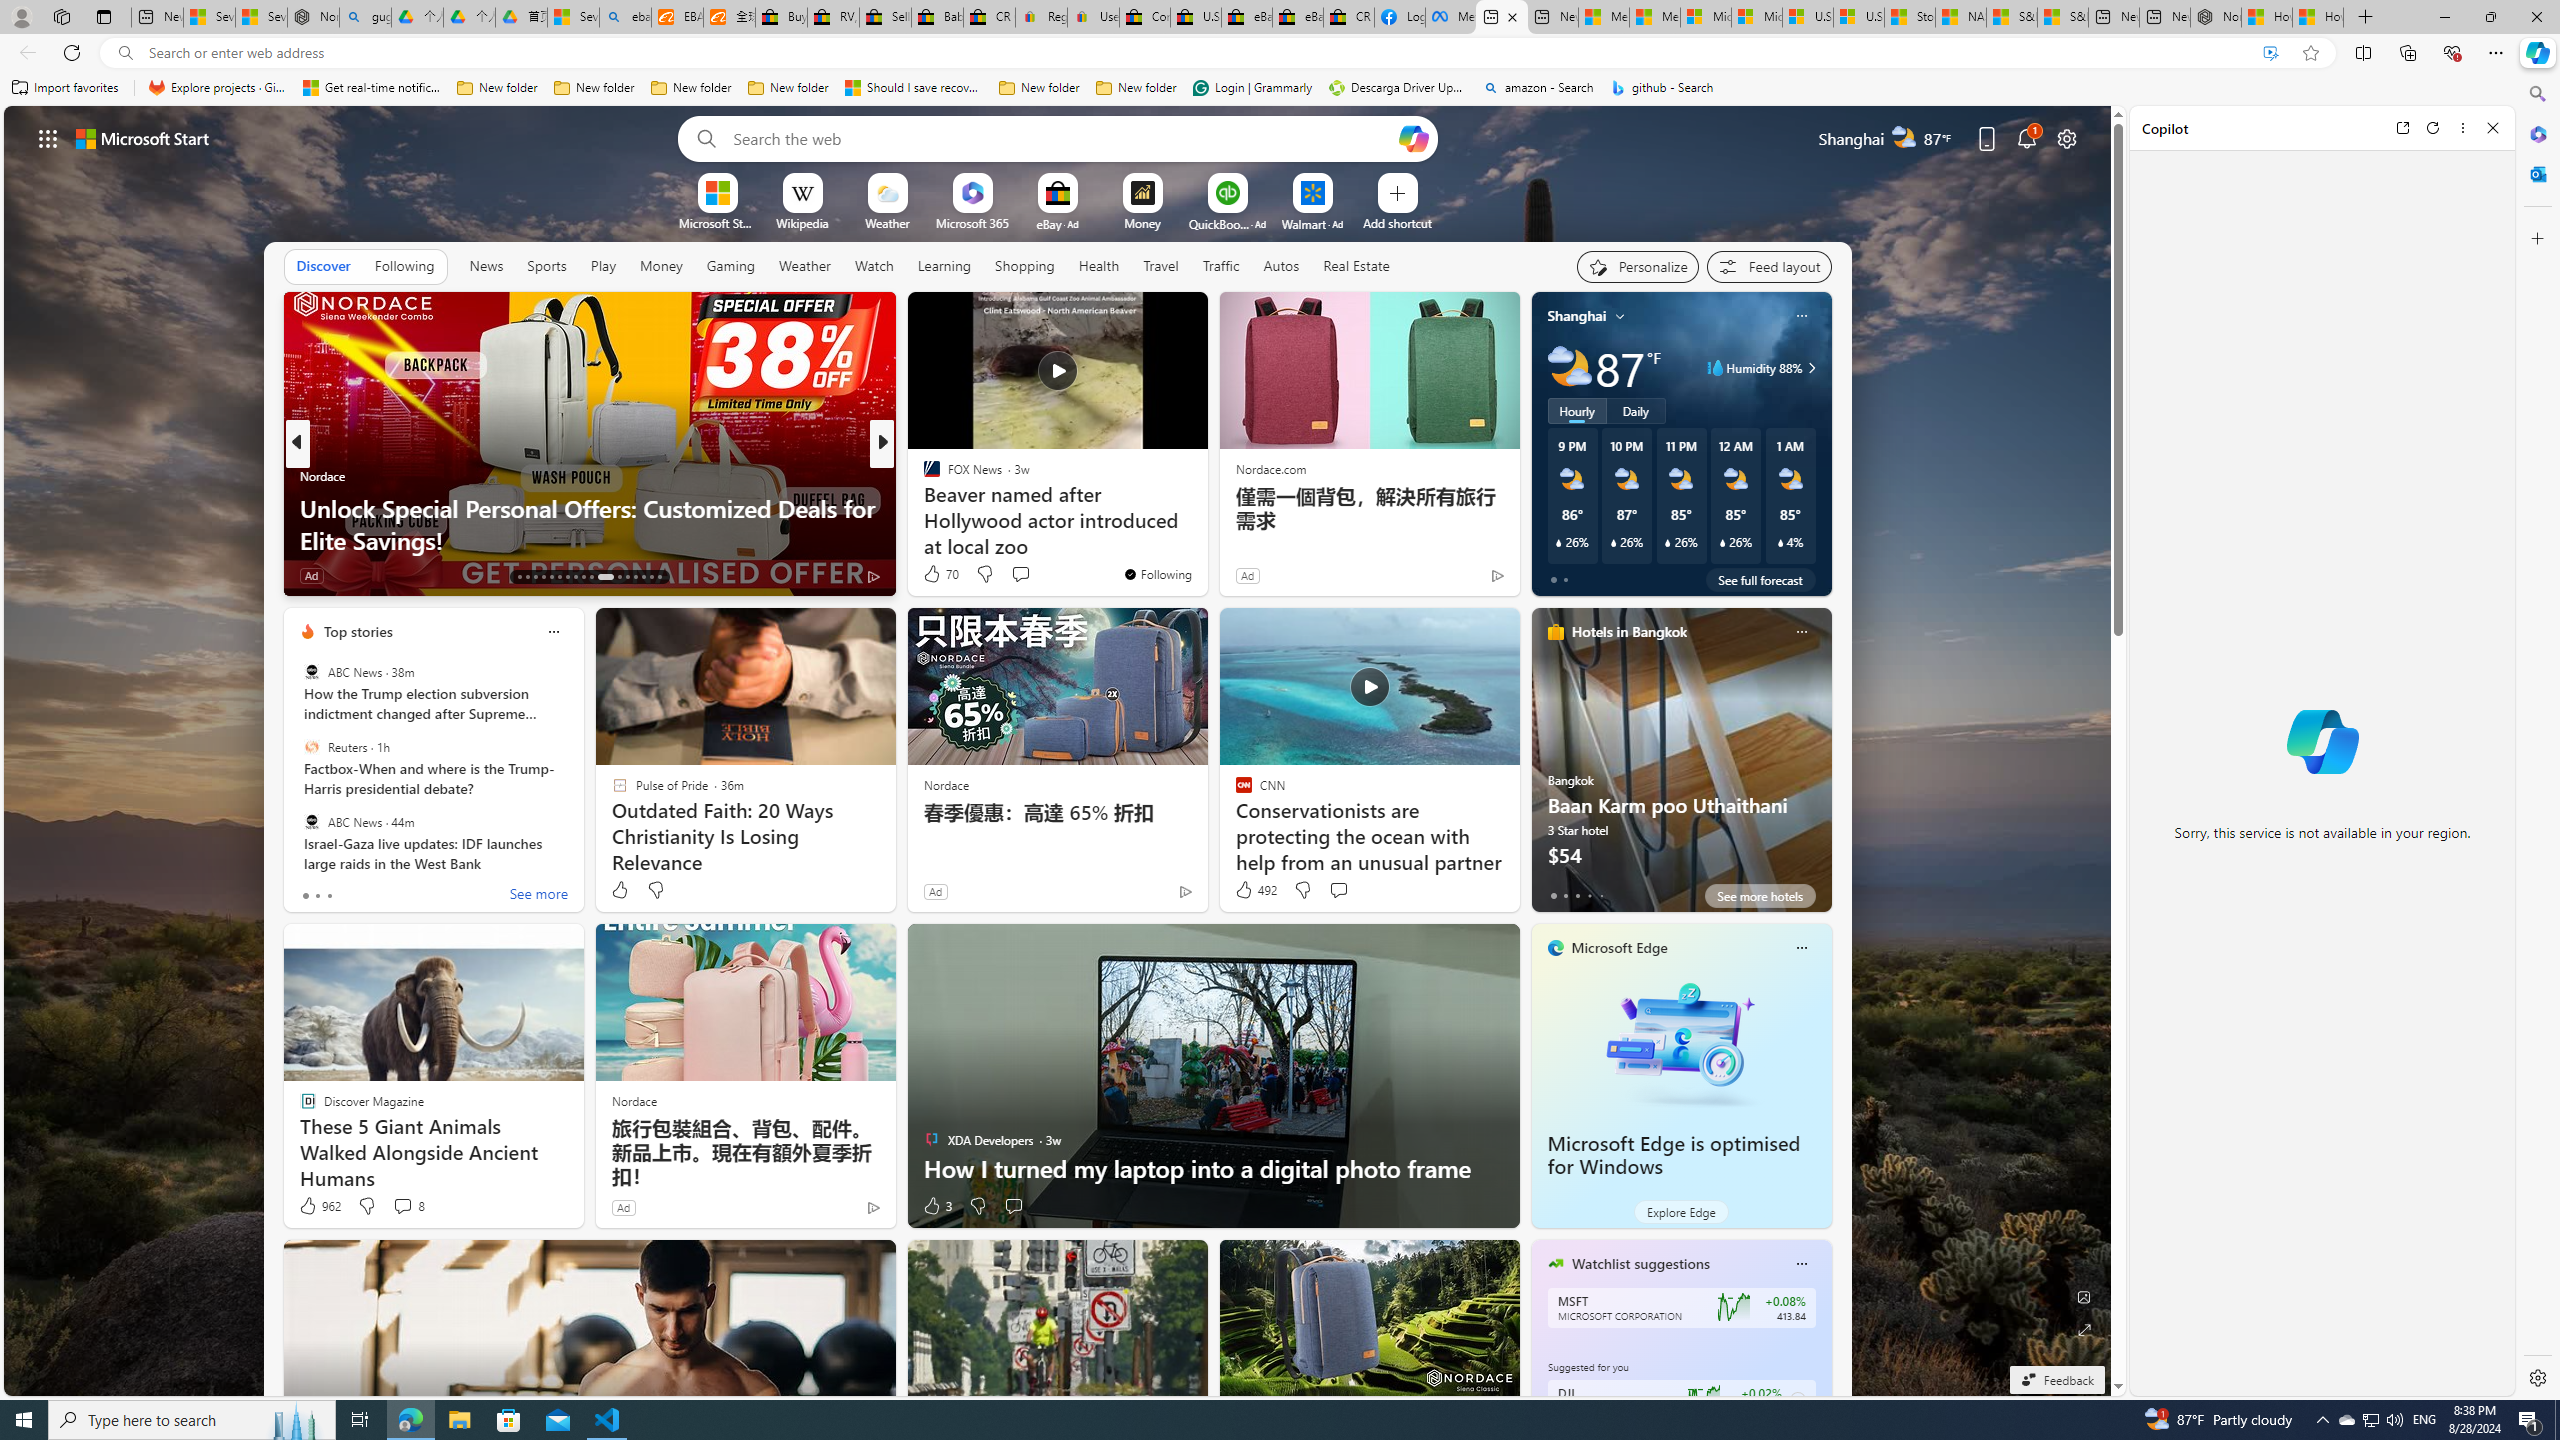 This screenshot has width=2560, height=1440. I want to click on 492 Like, so click(1256, 890).